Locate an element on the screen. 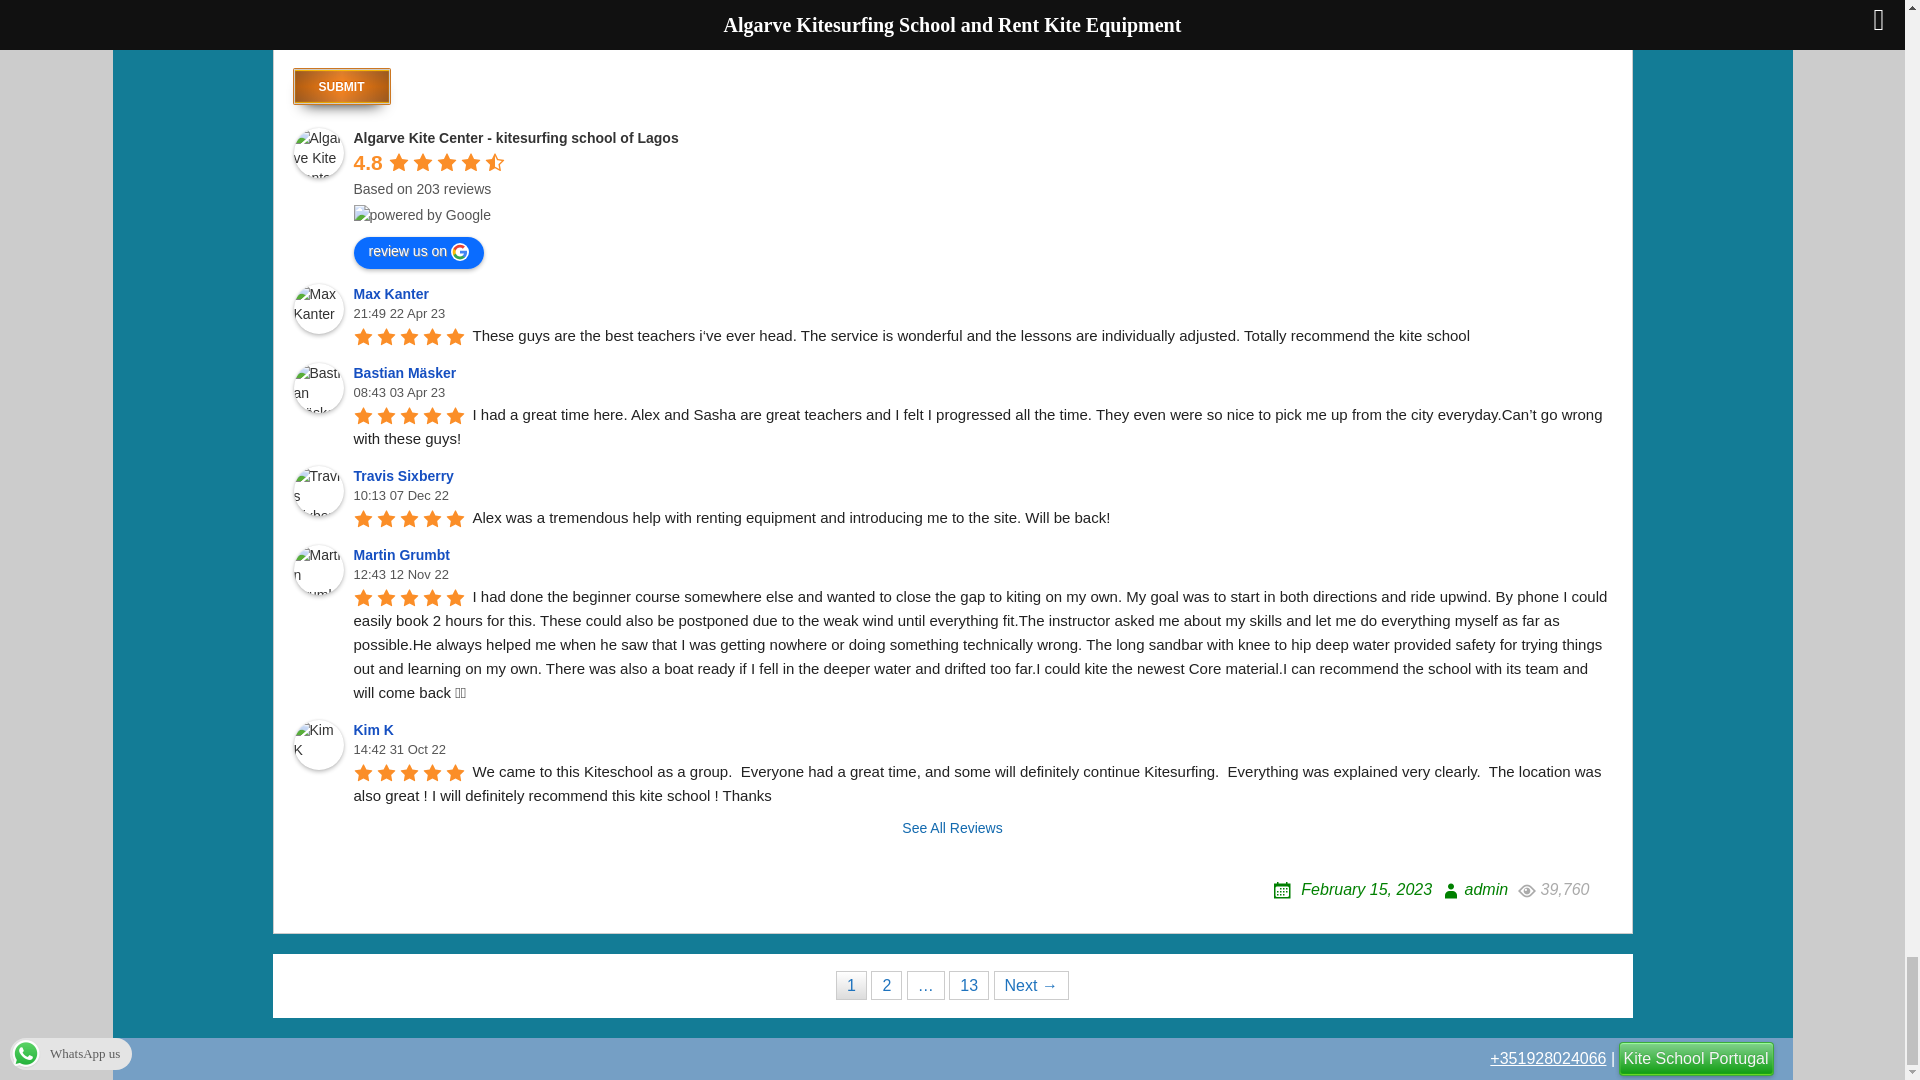 The height and width of the screenshot is (1080, 1920). See All Reviews is located at coordinates (952, 828).